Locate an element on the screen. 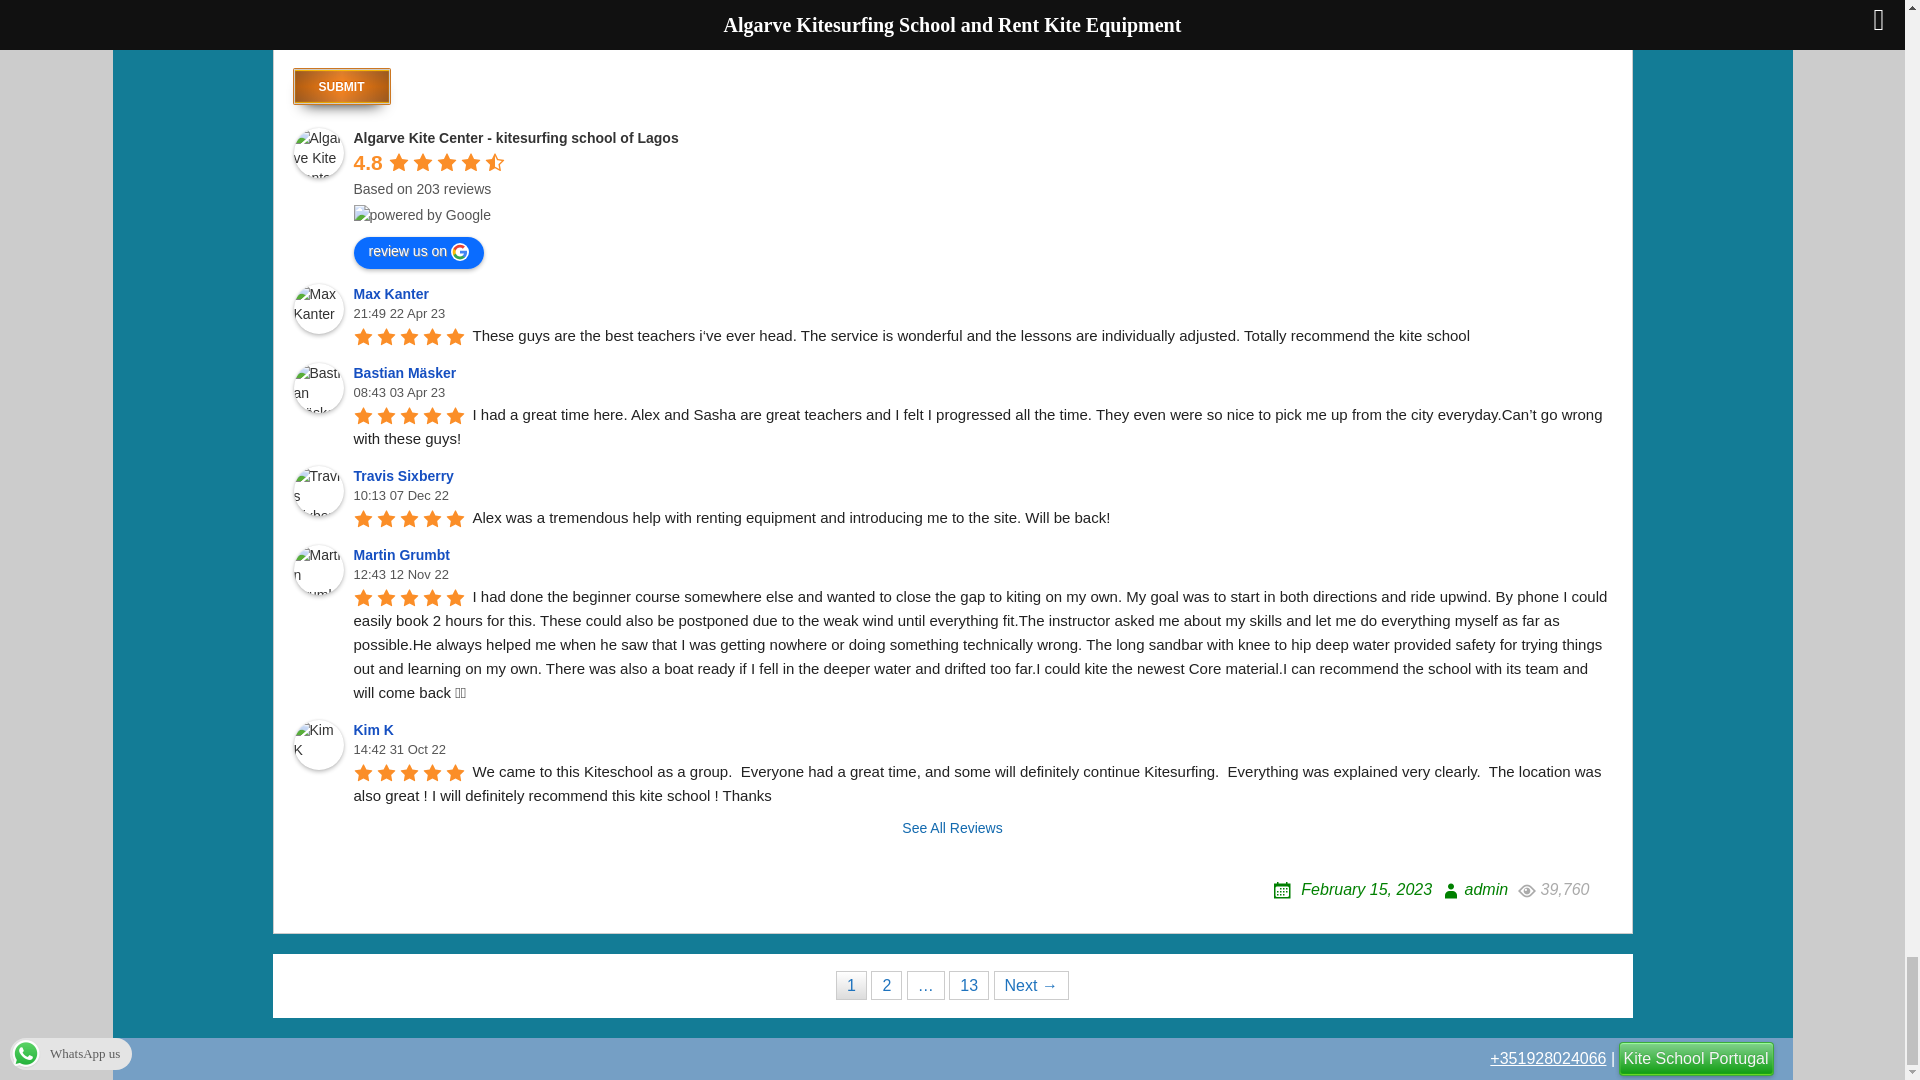 The height and width of the screenshot is (1080, 1920). See All Reviews is located at coordinates (952, 828).